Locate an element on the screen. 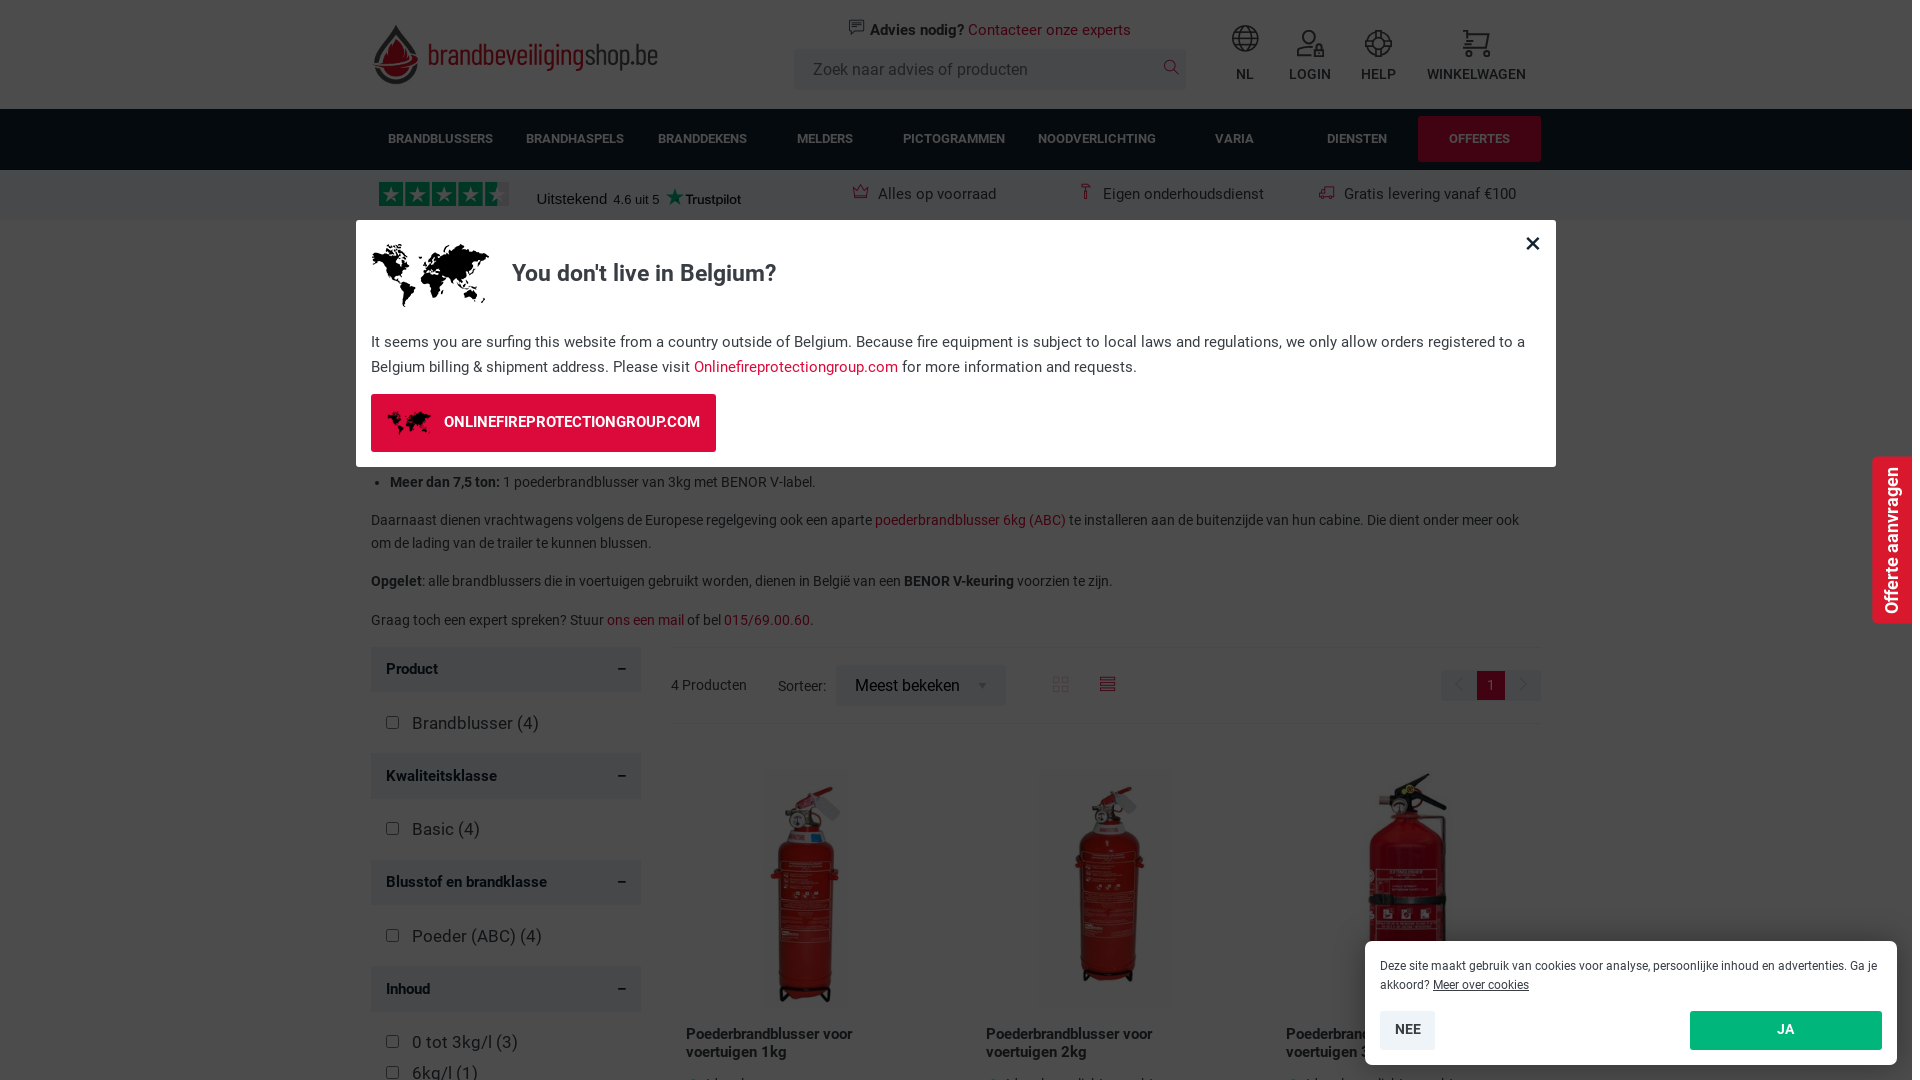 This screenshot has height=1080, width=1920. Inhoud is located at coordinates (506, 989).